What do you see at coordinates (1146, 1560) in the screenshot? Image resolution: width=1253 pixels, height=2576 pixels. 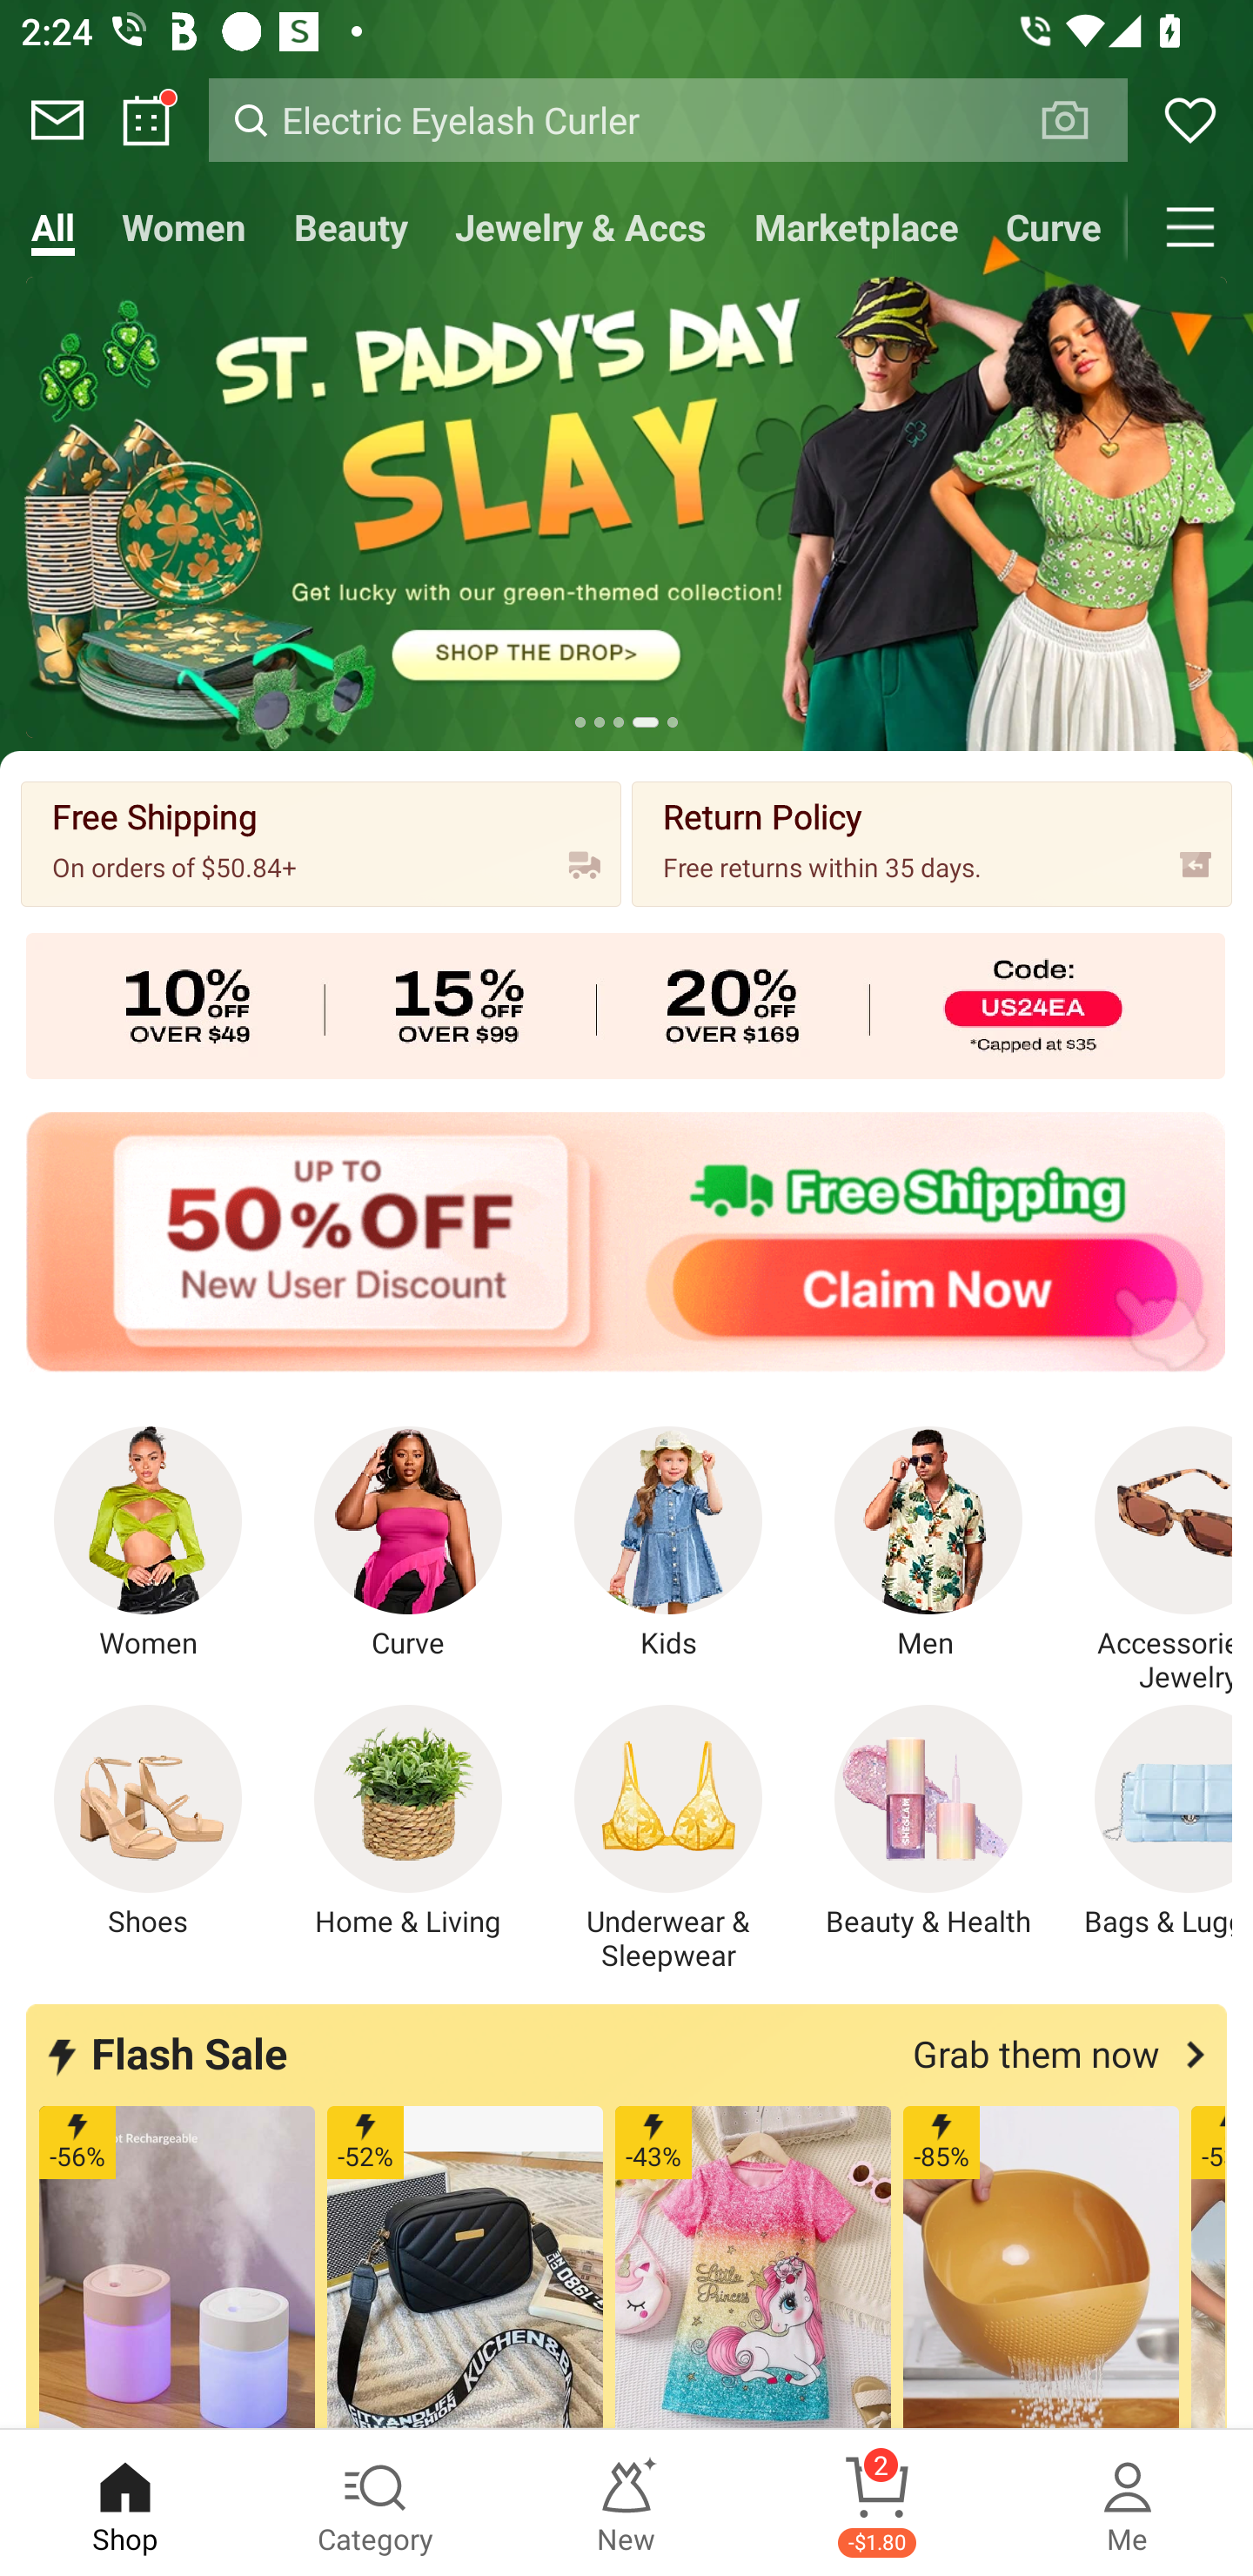 I see `Accessories & Jewelry` at bounding box center [1146, 1560].